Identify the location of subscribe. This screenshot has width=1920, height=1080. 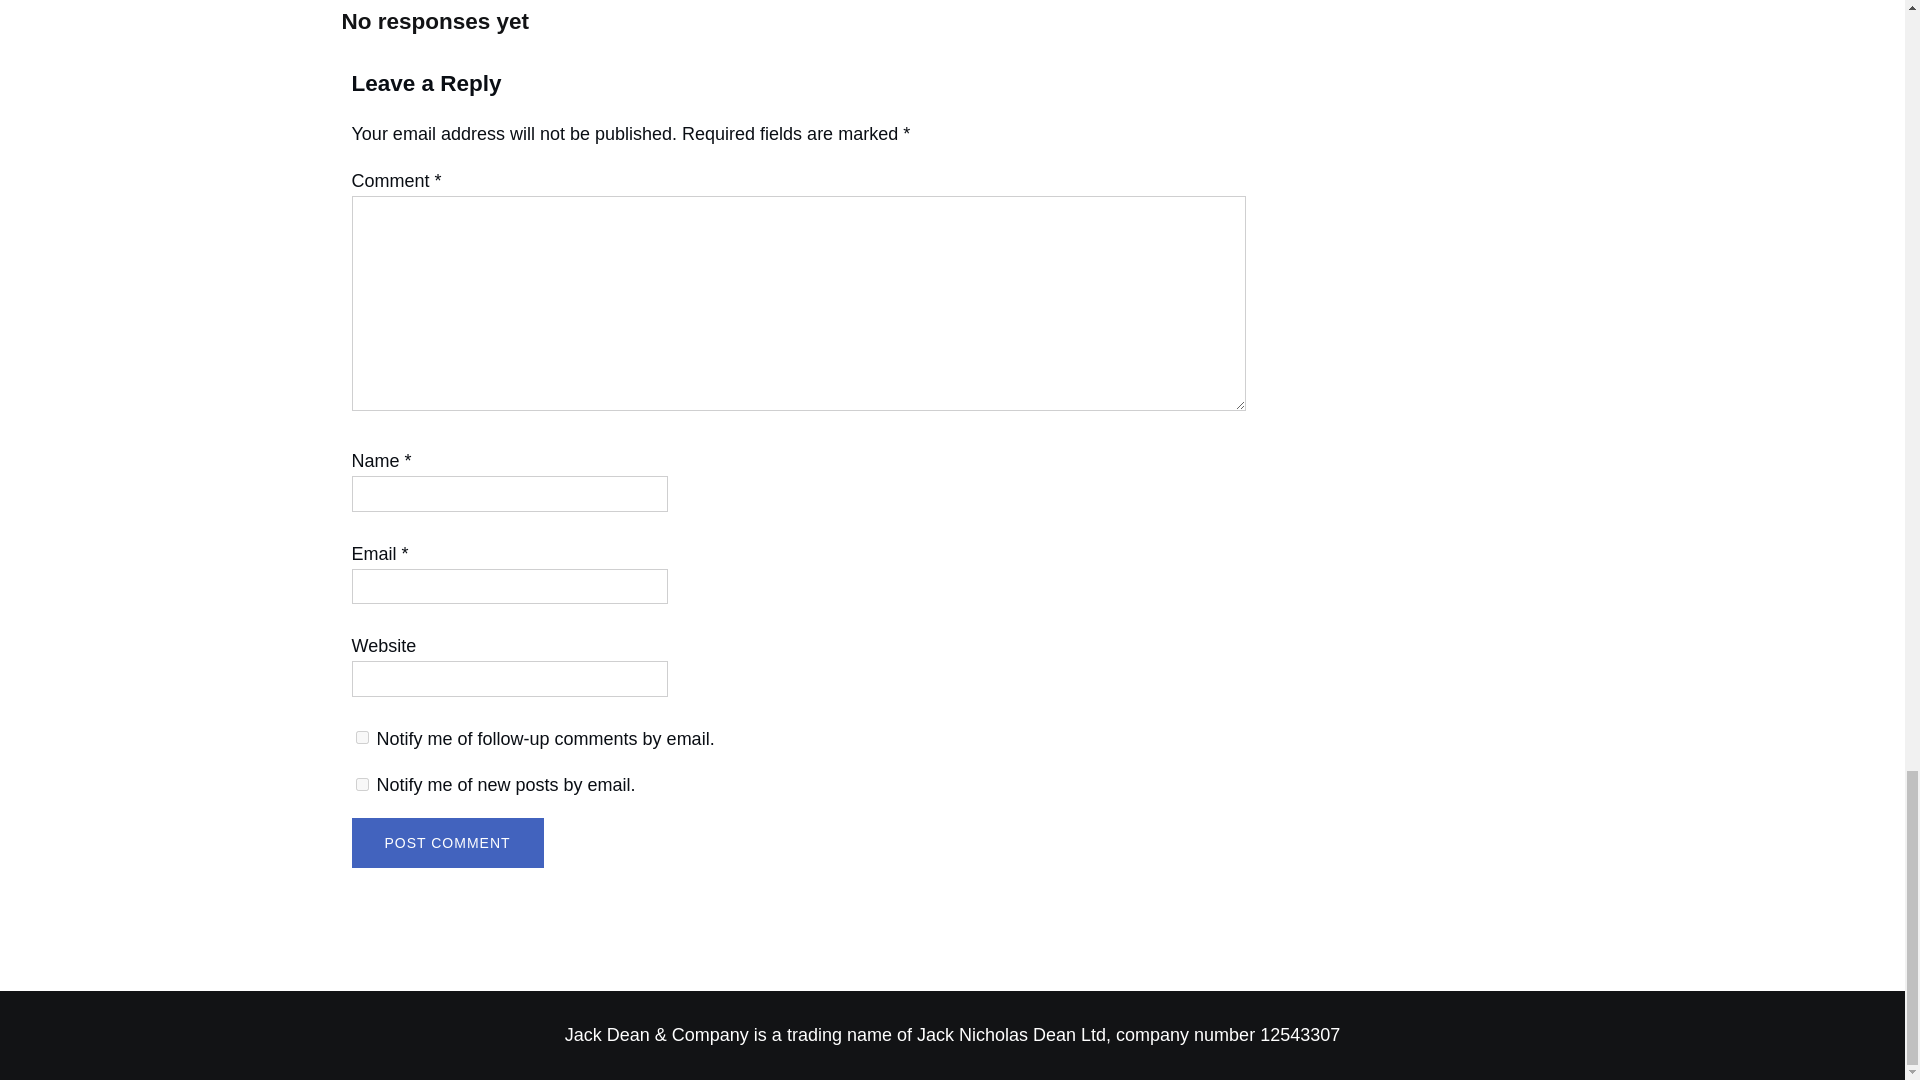
(362, 784).